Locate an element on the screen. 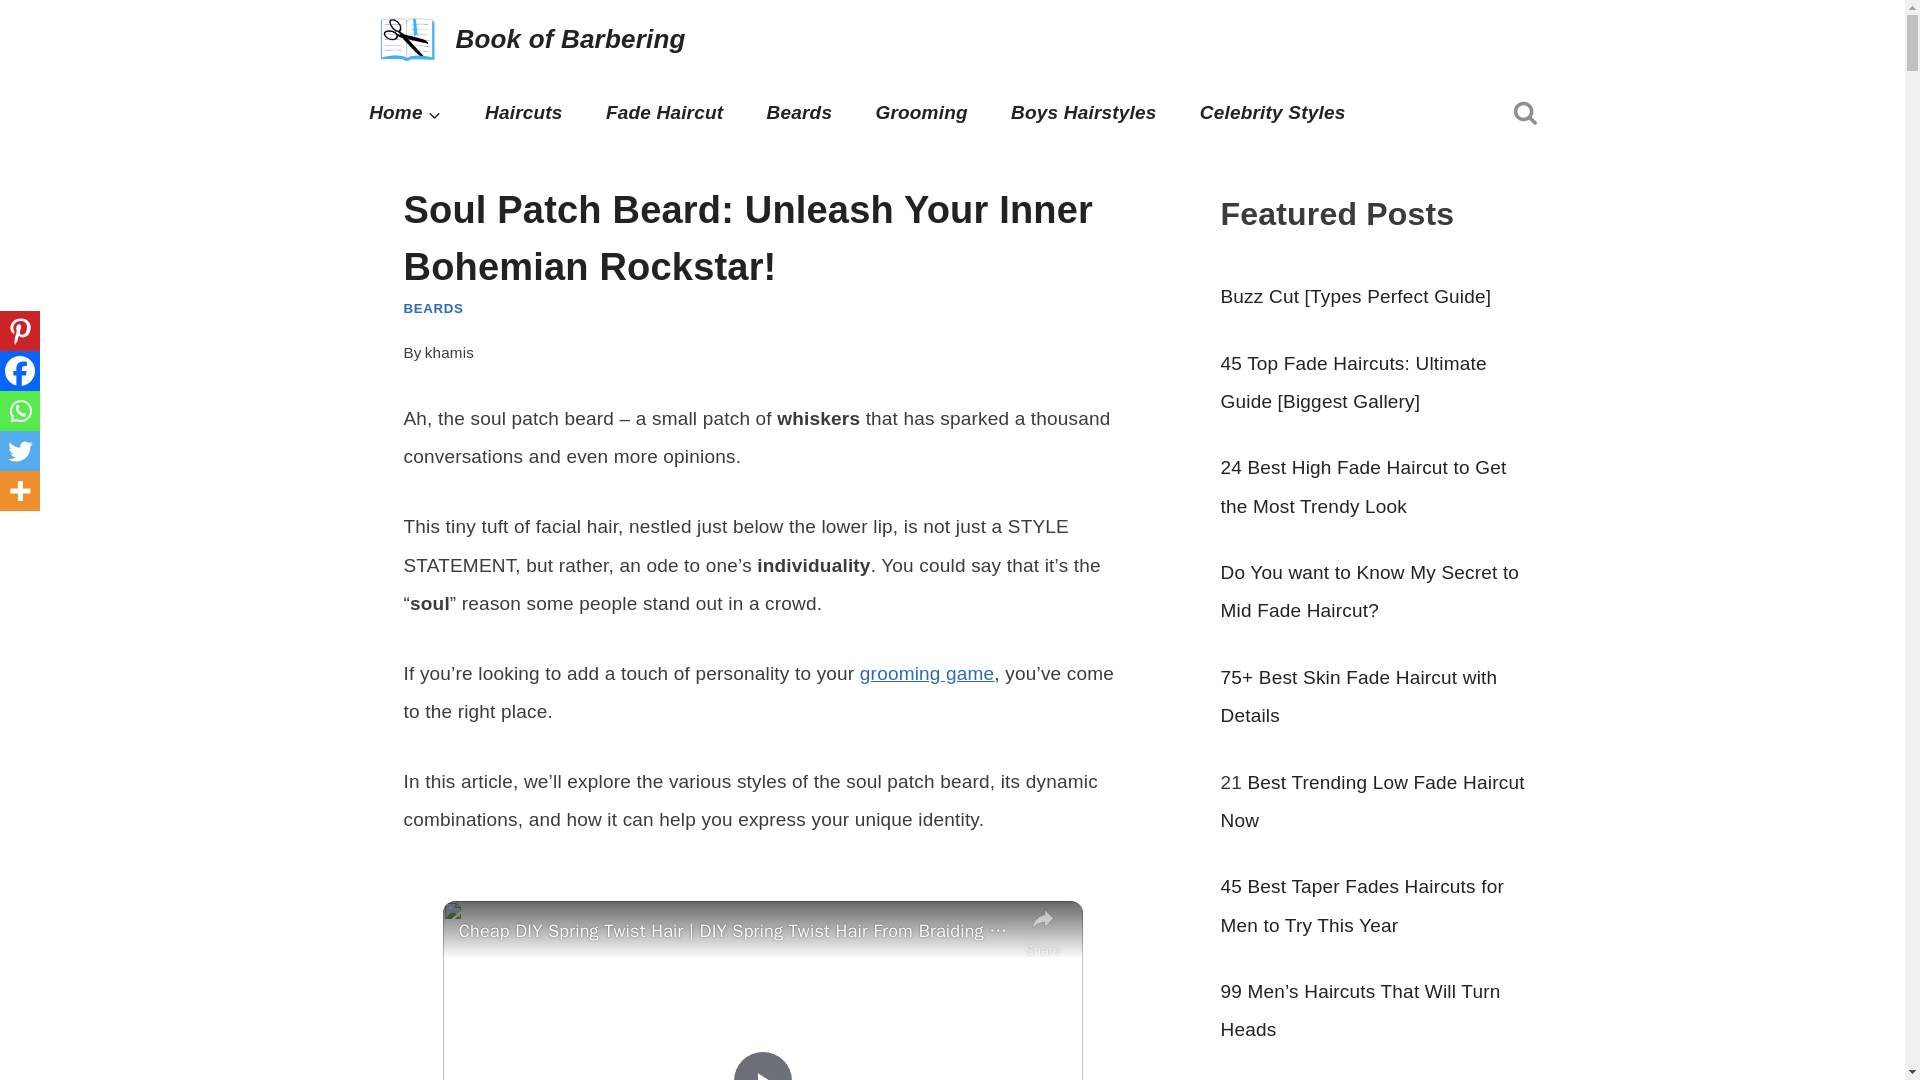 The width and height of the screenshot is (1920, 1080). BEARDS is located at coordinates (434, 308).